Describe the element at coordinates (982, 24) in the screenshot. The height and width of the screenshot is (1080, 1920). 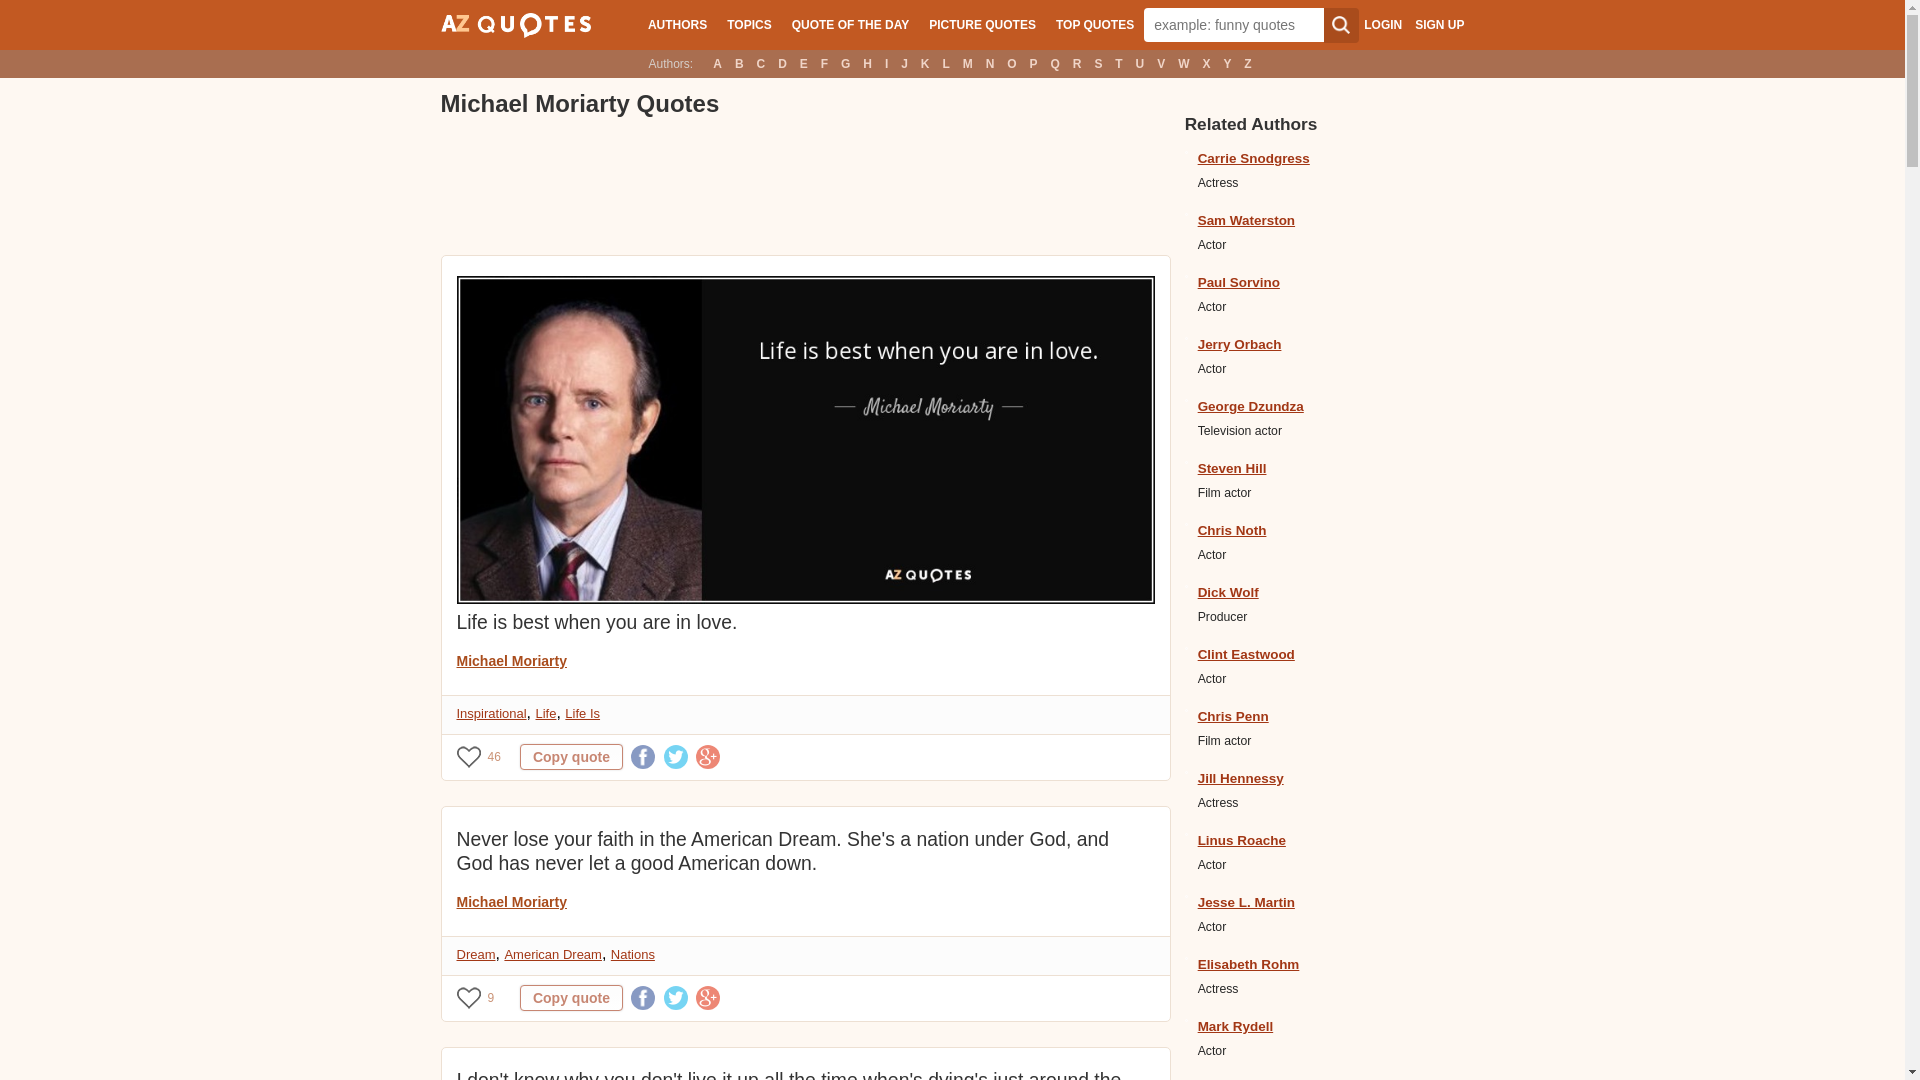
I see `PICTURE QUOTES` at that location.